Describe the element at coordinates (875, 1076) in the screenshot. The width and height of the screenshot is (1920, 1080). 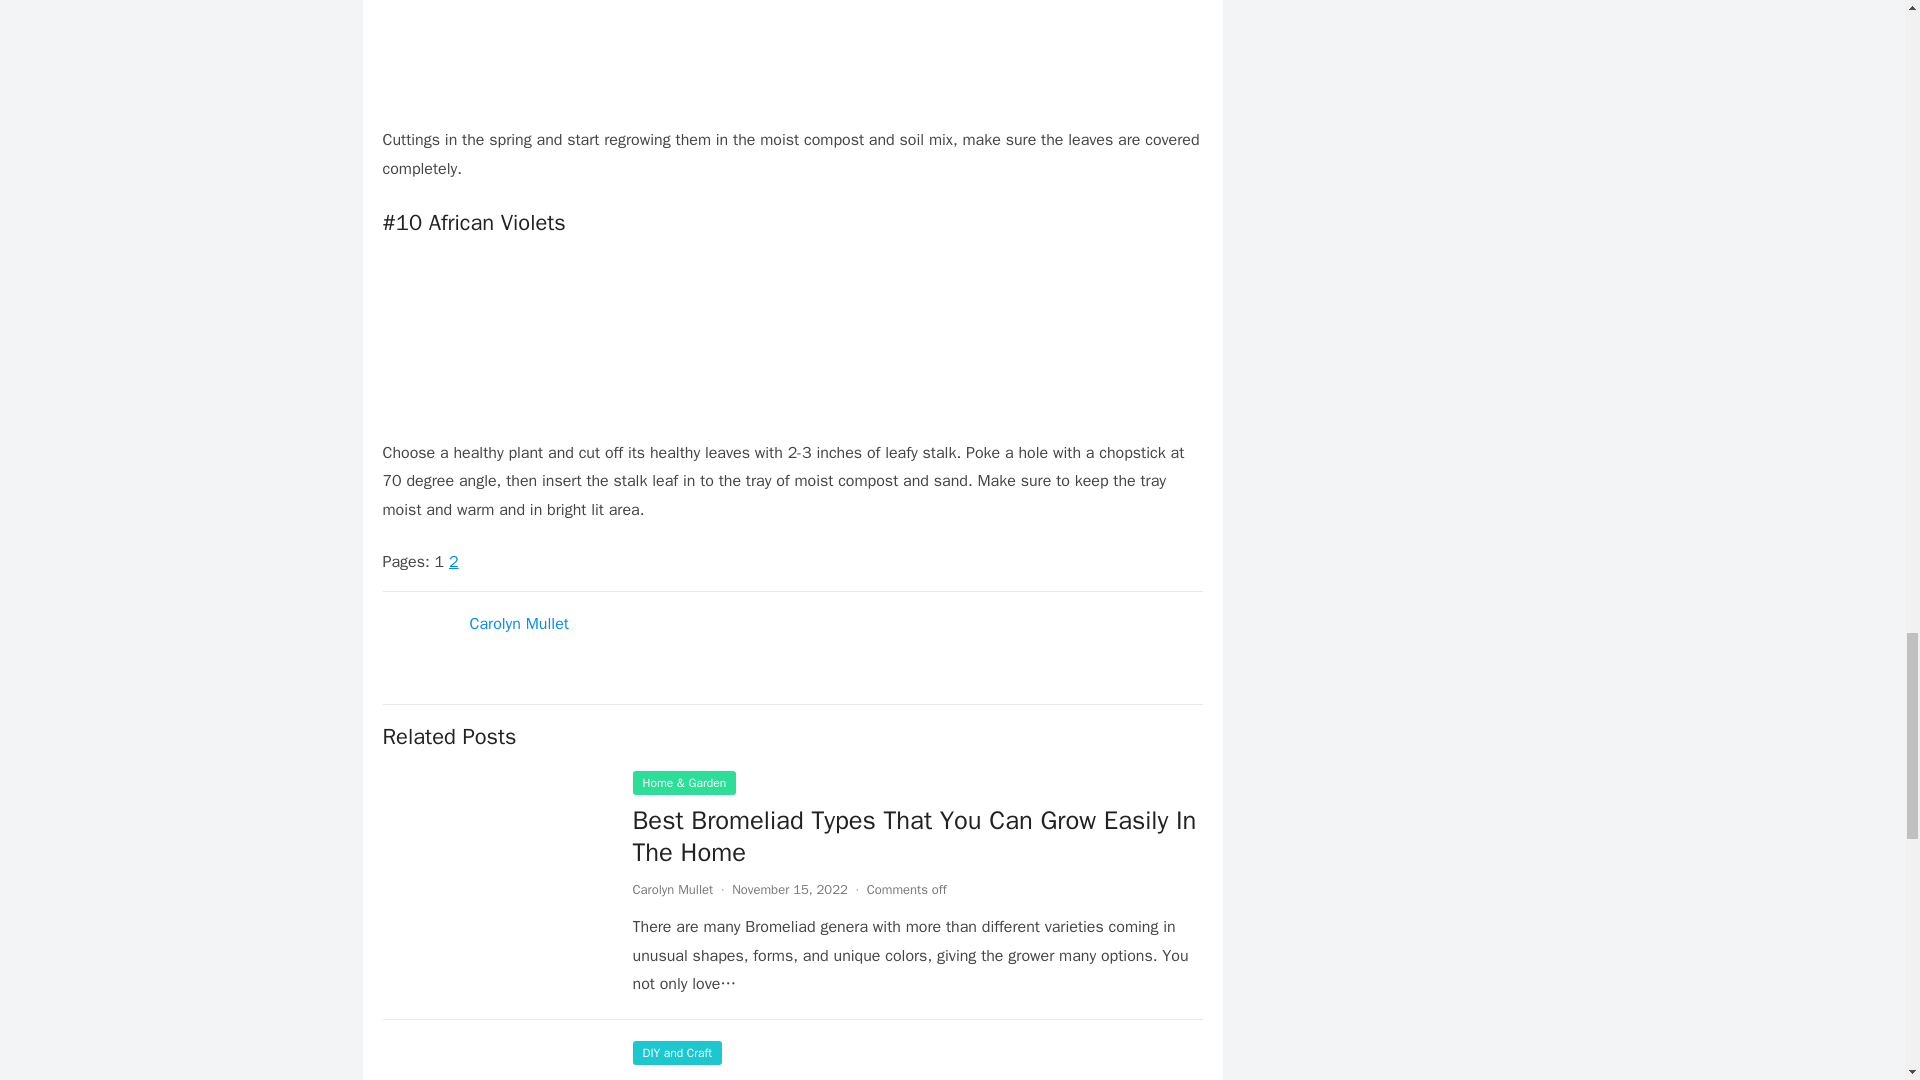
I see `Rustic Home Decor Projects With Old Doors` at that location.